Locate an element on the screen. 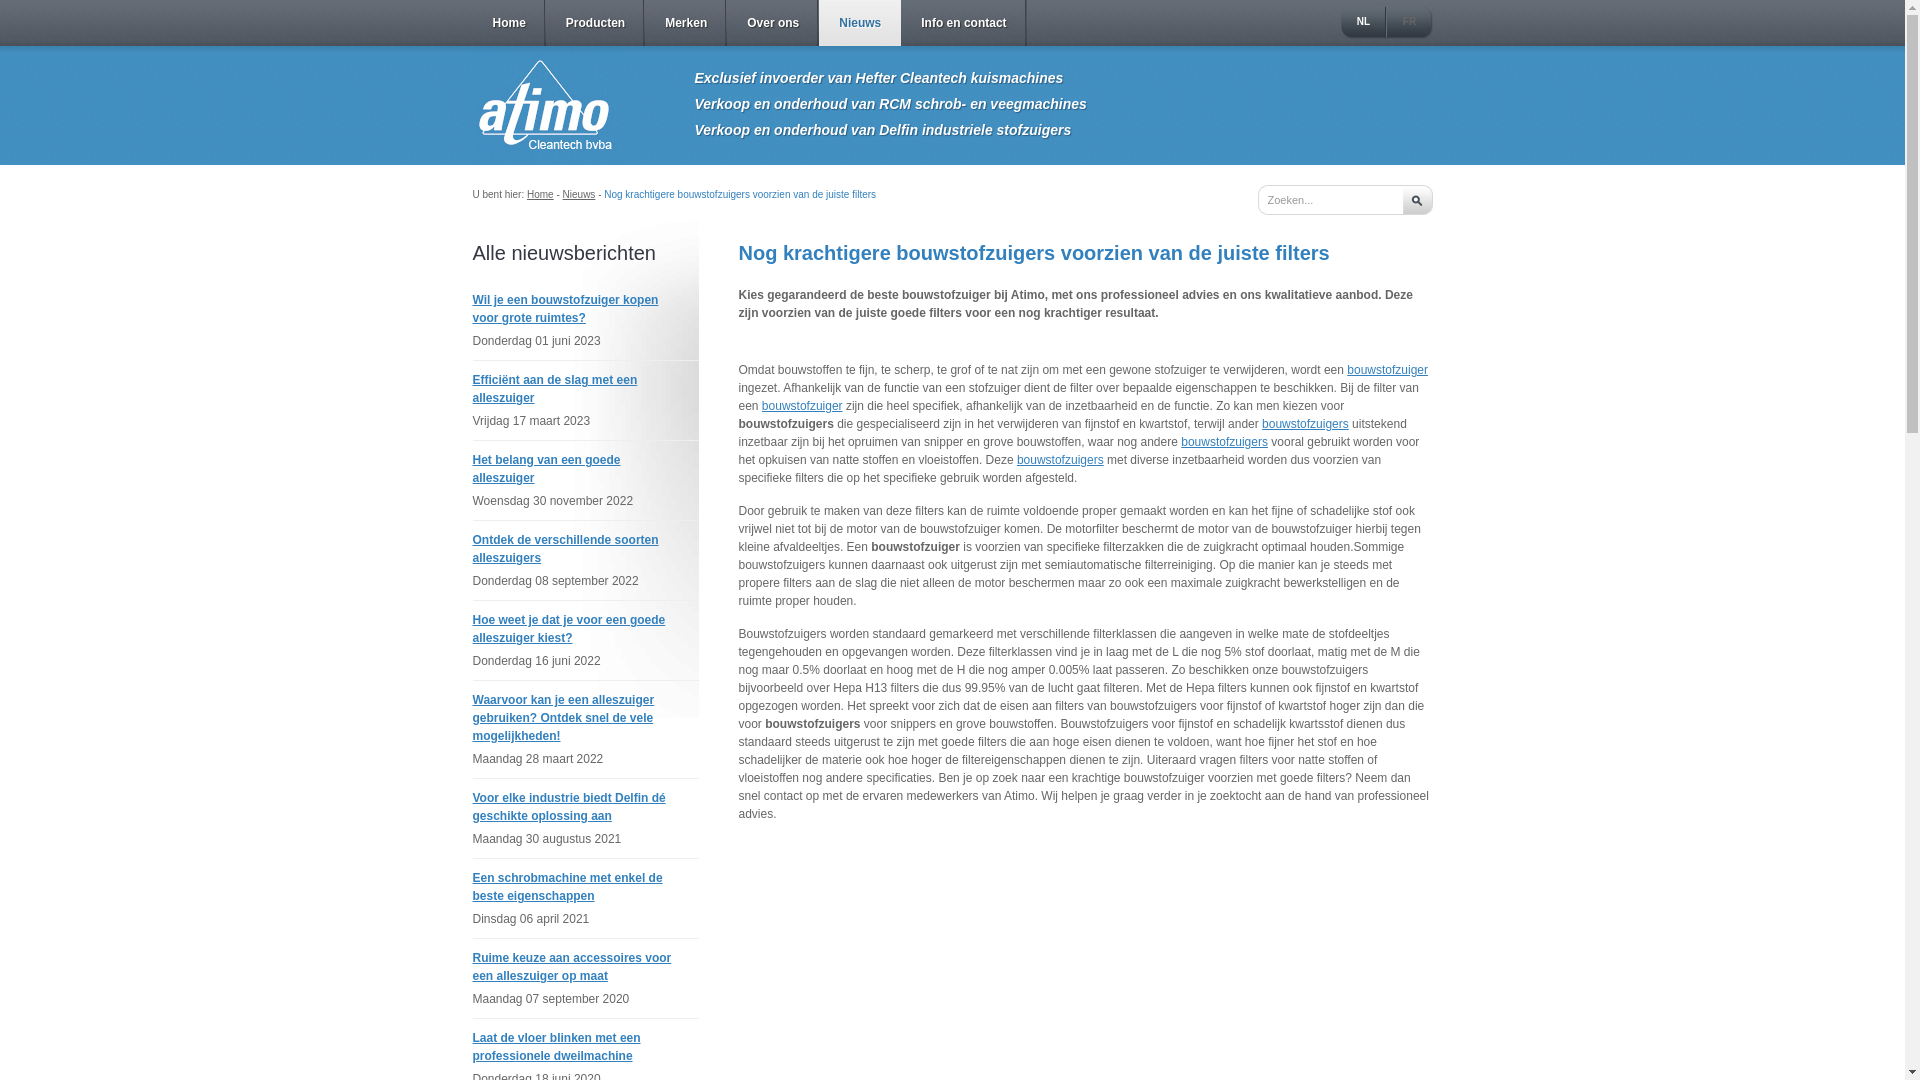 This screenshot has height=1080, width=1920. RCM schrob- en veegmachines is located at coordinates (983, 104).